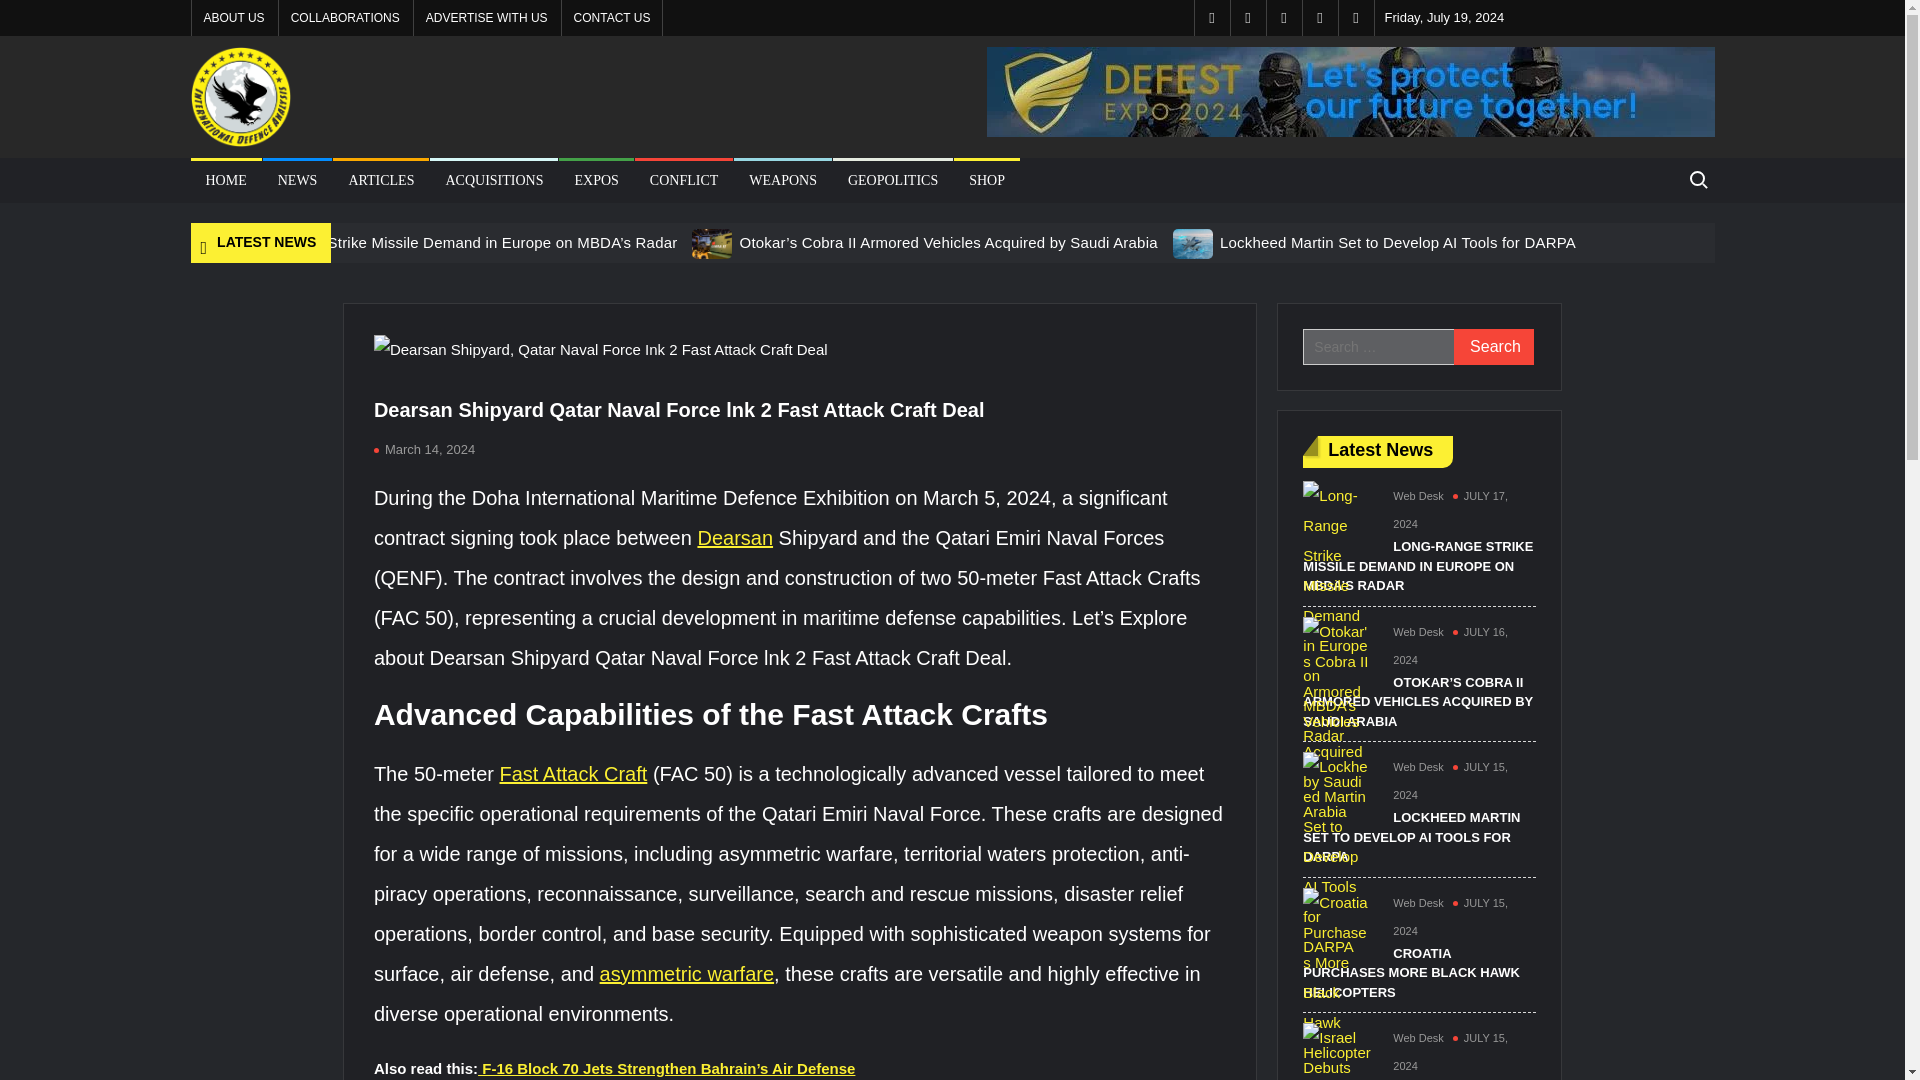  What do you see at coordinates (684, 180) in the screenshot?
I see `CONFLICT` at bounding box center [684, 180].